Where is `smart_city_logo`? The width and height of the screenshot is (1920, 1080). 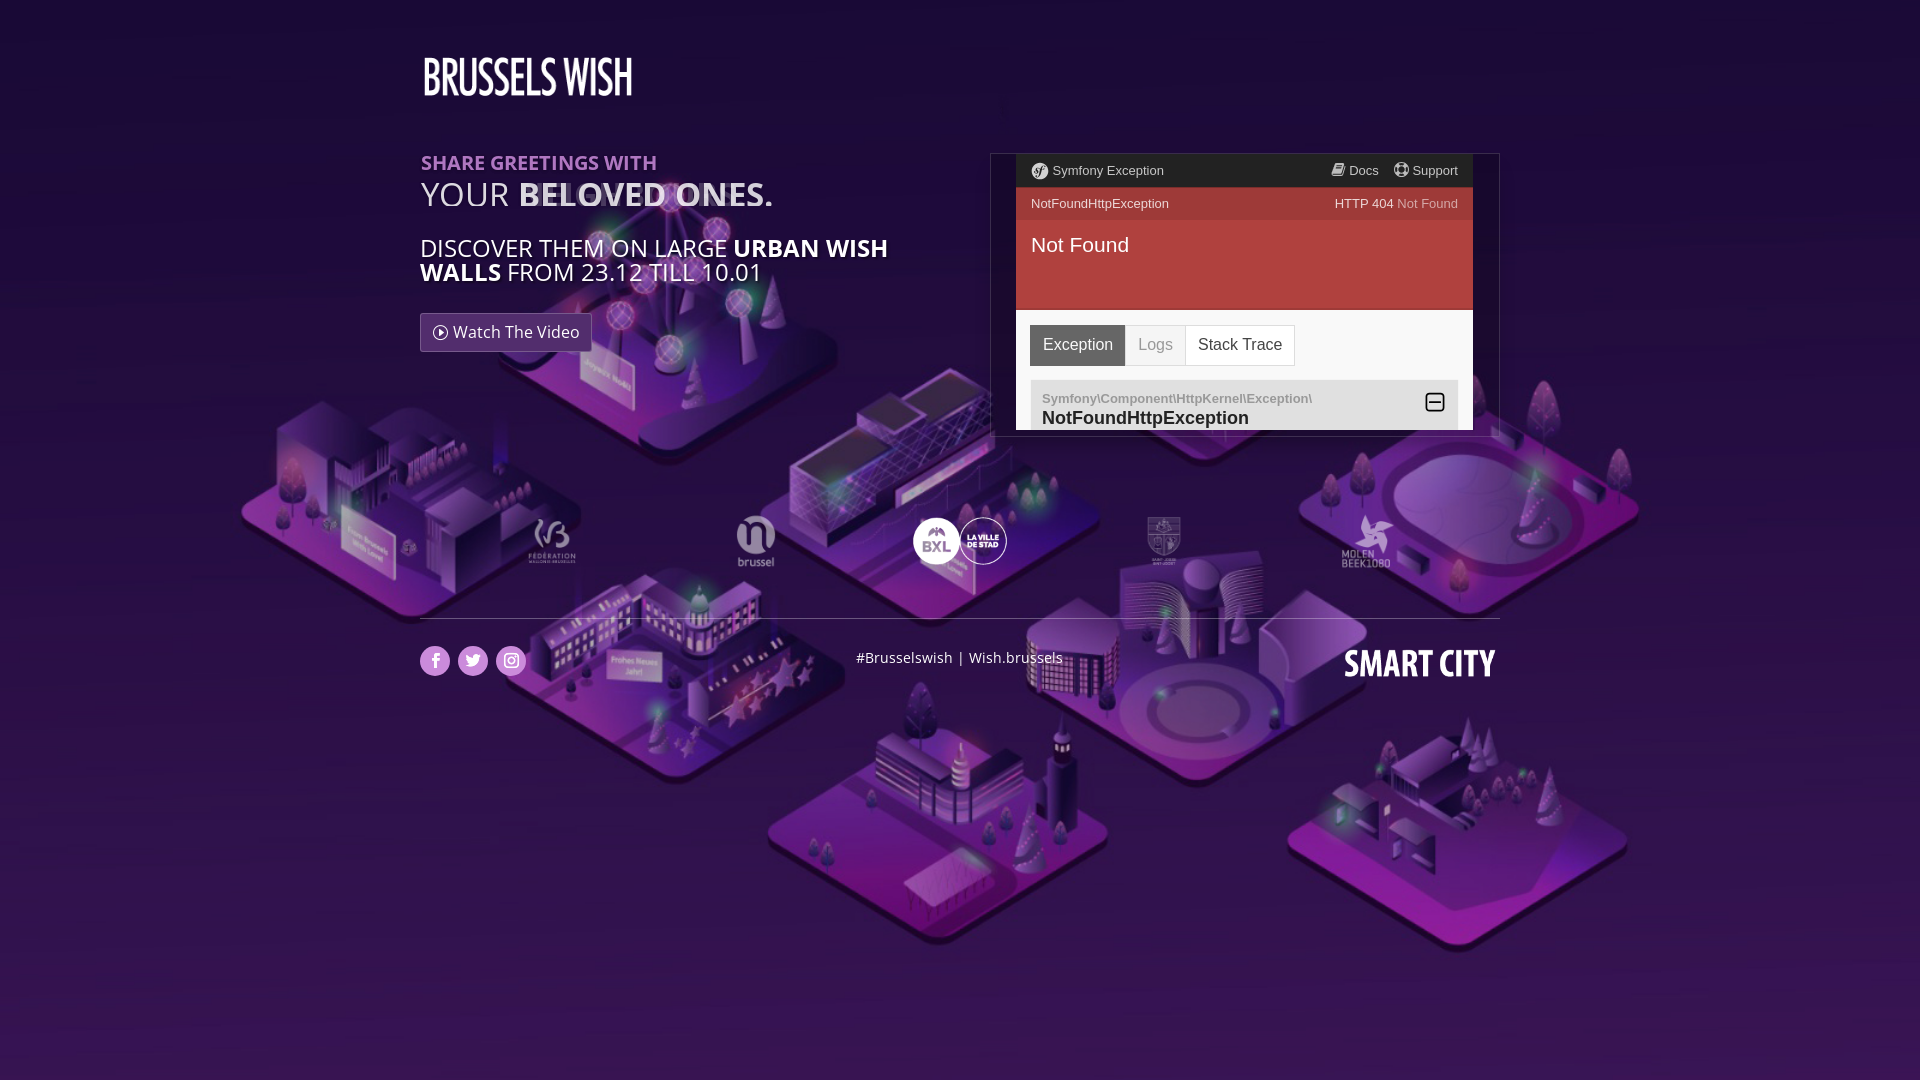
smart_city_logo is located at coordinates (1420, 662).